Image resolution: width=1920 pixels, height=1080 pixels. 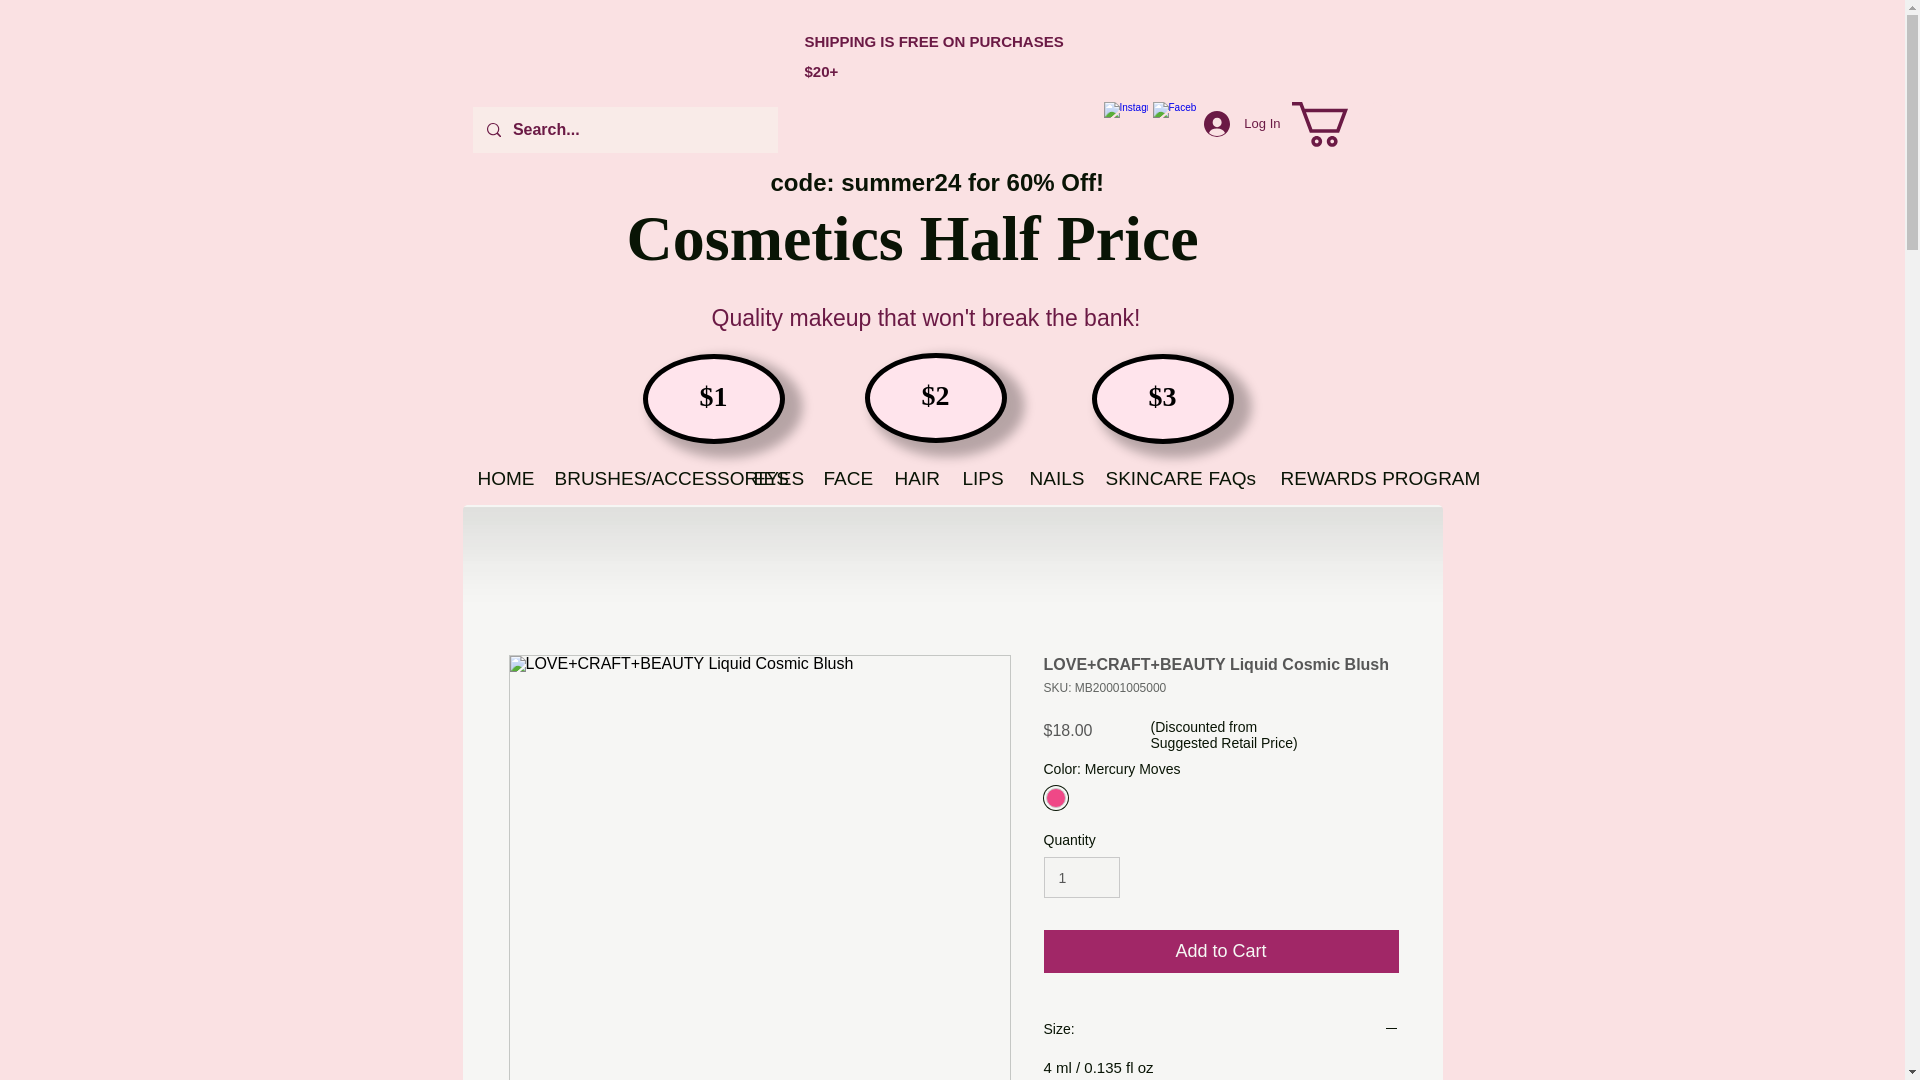 I want to click on FACE, so click(x=844, y=478).